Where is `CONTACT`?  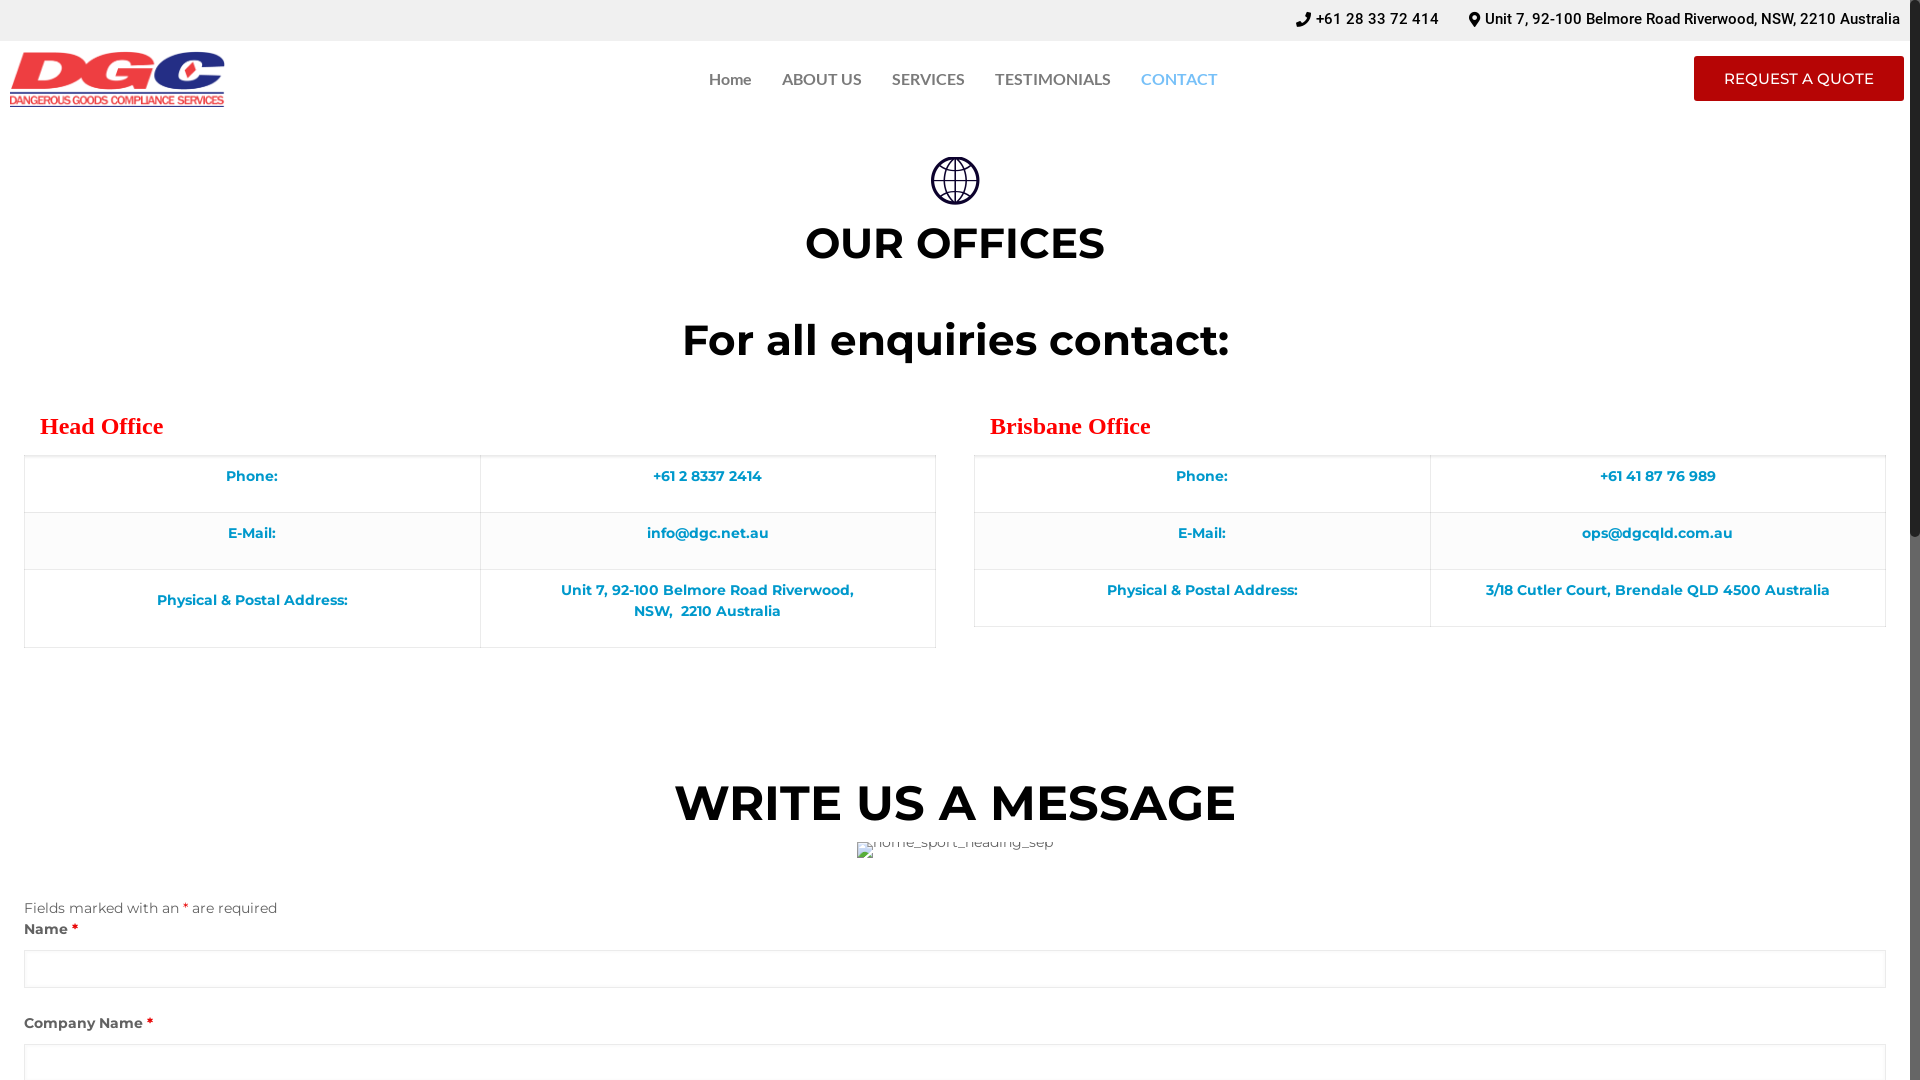 CONTACT is located at coordinates (1180, 79).